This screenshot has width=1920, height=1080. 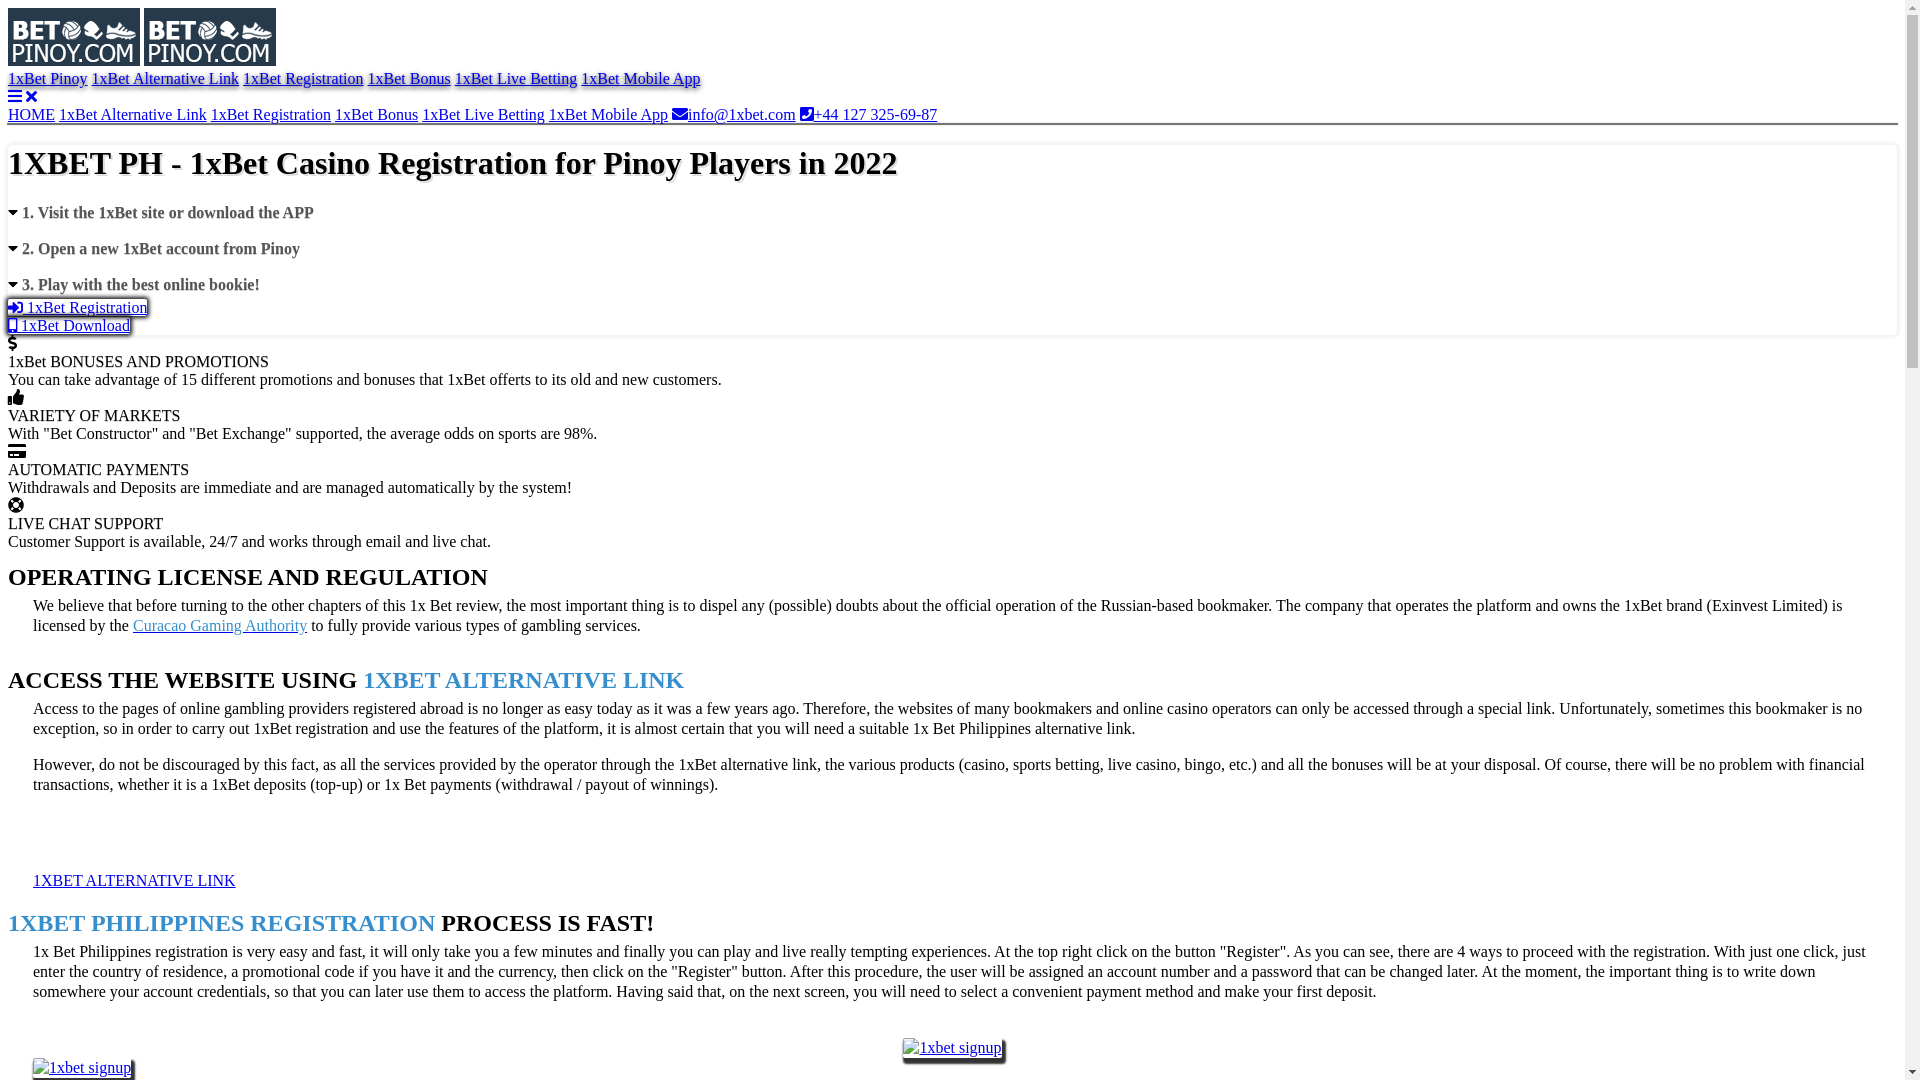 What do you see at coordinates (78, 308) in the screenshot?
I see `1xBet Registration` at bounding box center [78, 308].